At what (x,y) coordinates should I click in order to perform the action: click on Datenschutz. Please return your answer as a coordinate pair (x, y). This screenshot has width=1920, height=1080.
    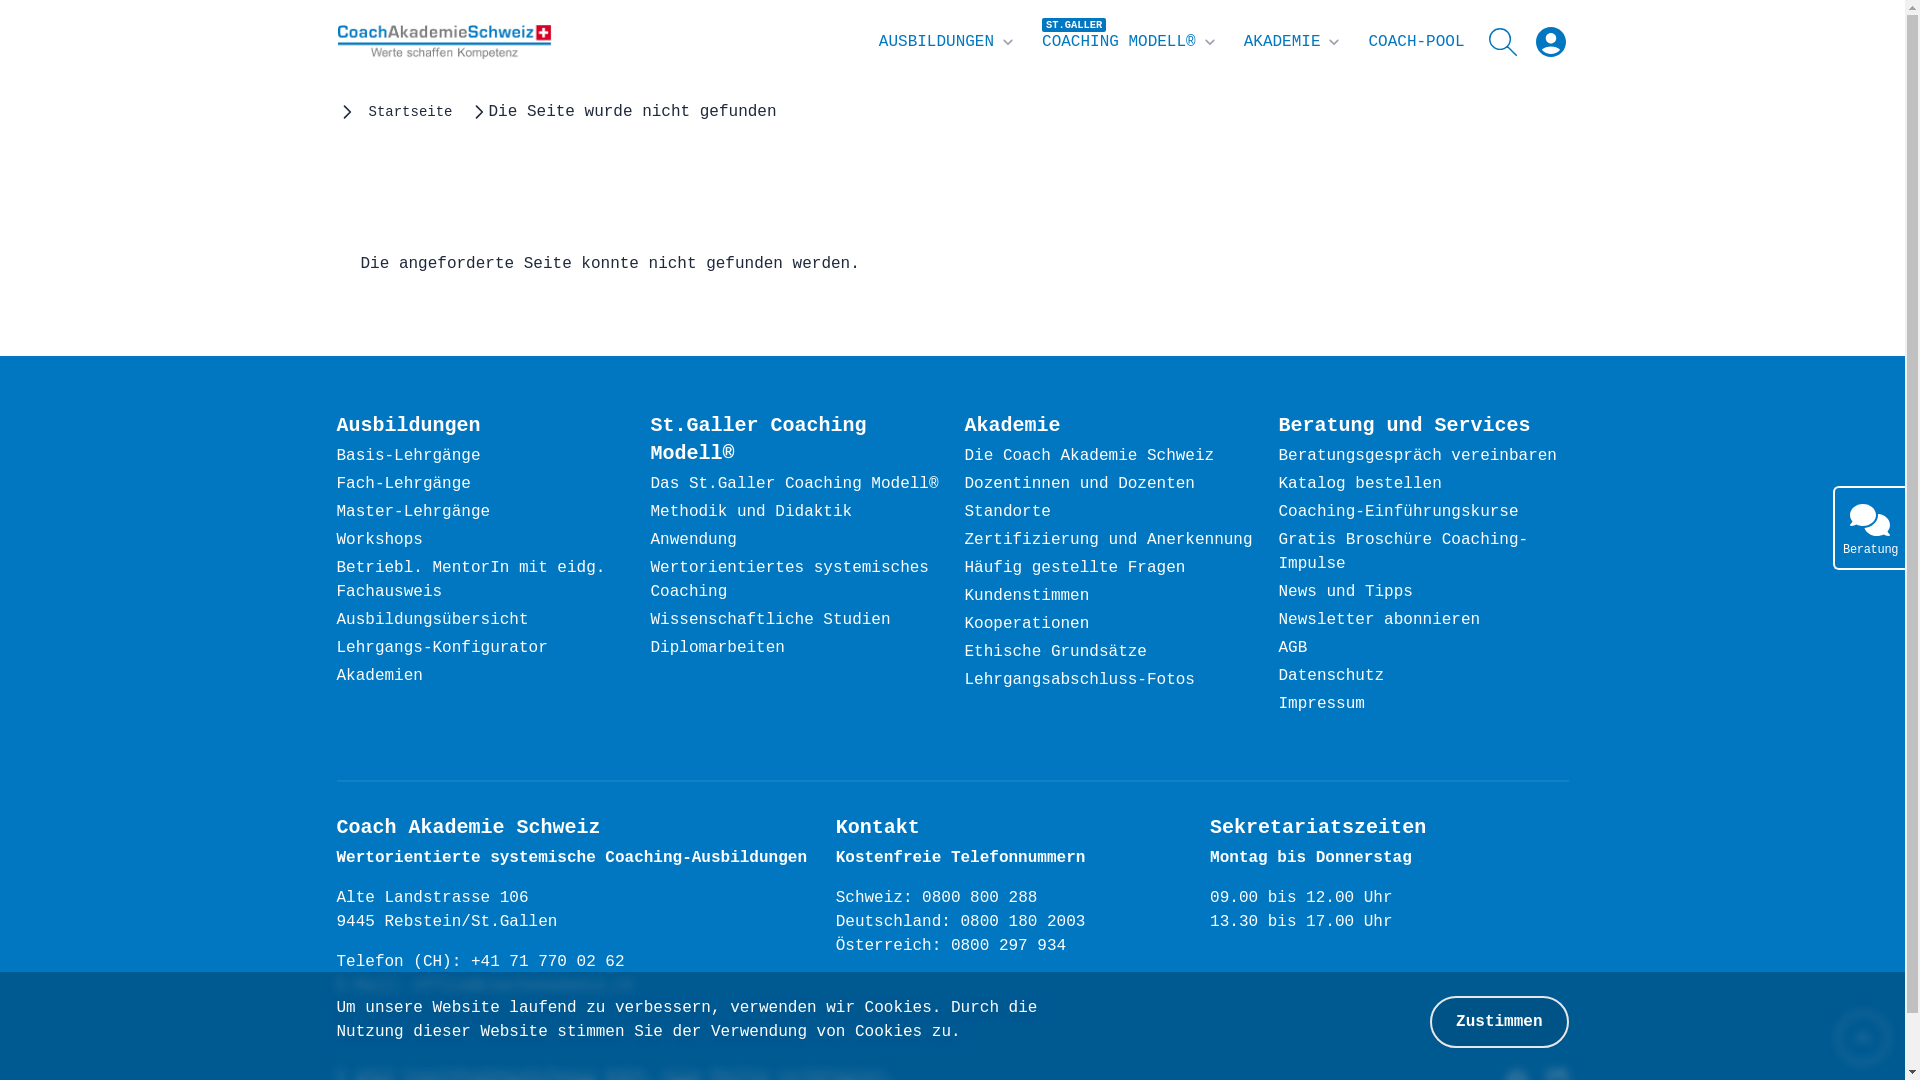
    Looking at the image, I should click on (1331, 677).